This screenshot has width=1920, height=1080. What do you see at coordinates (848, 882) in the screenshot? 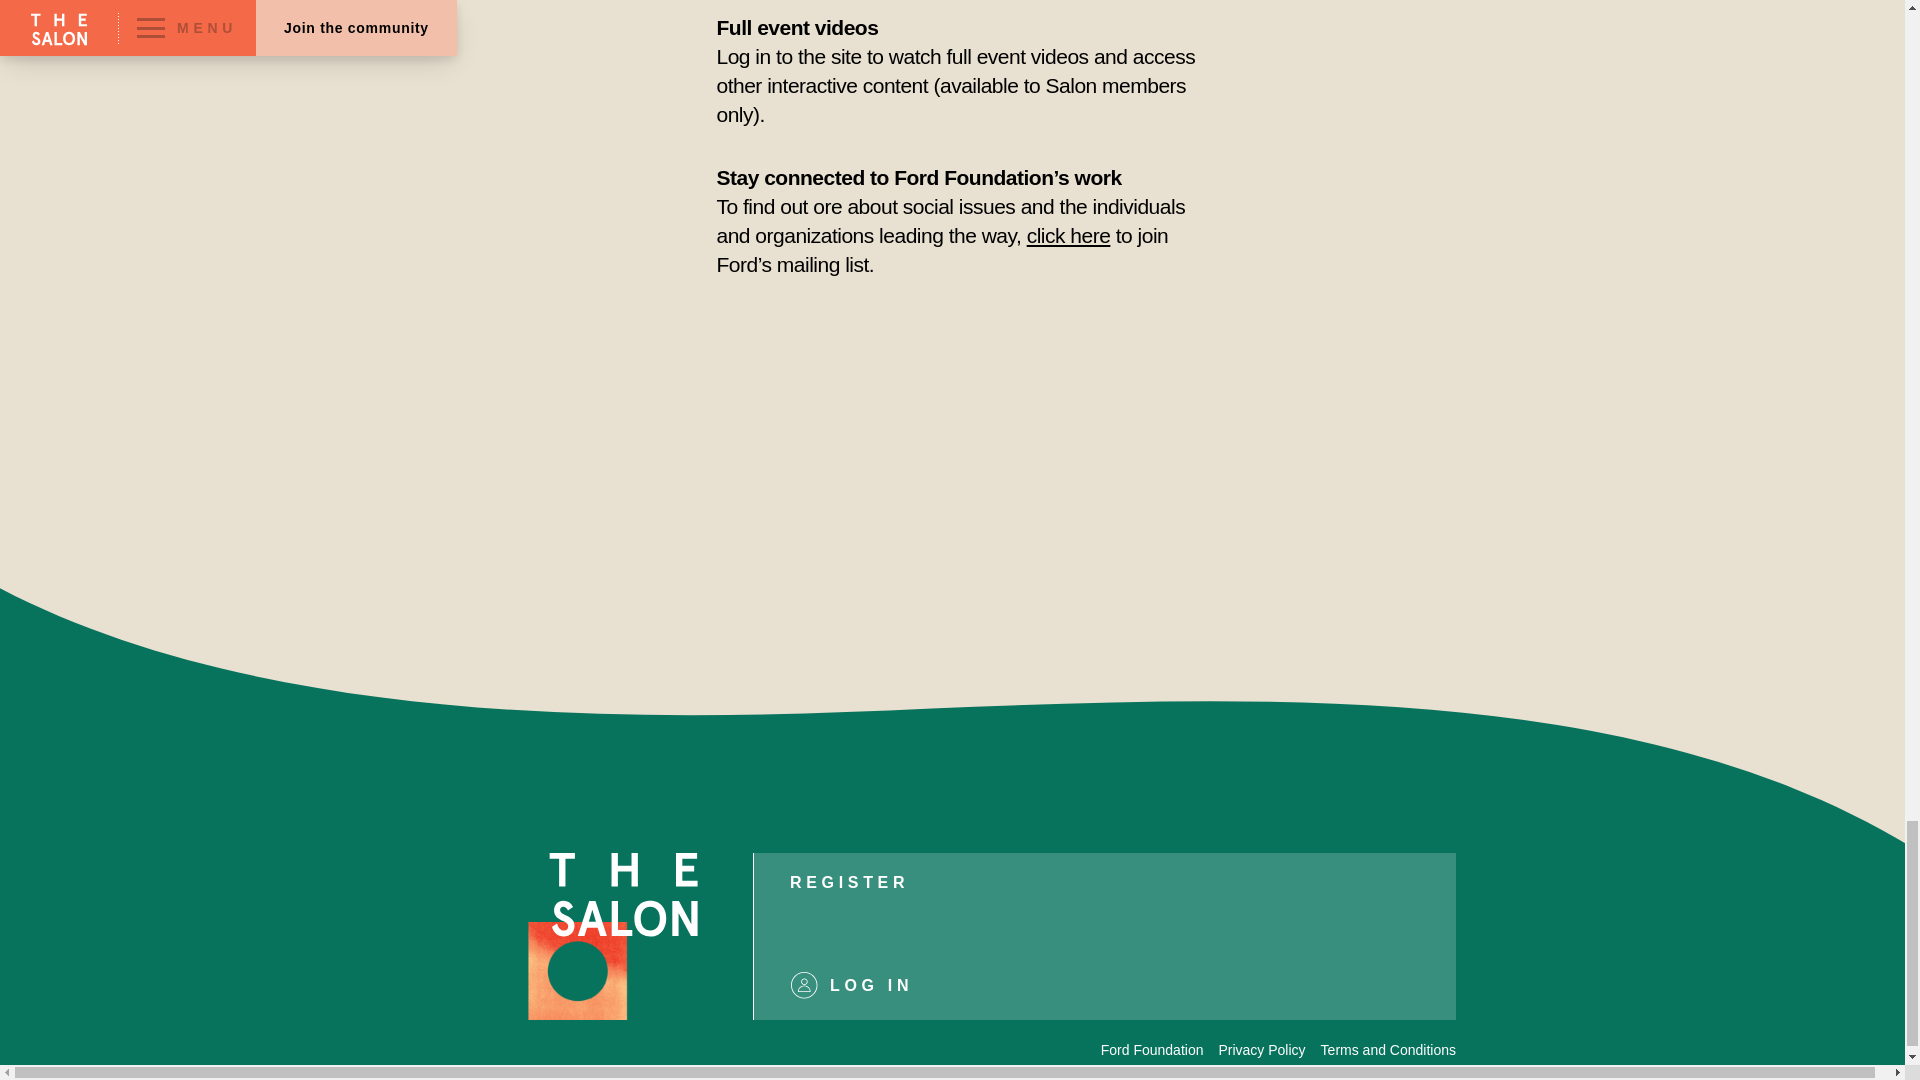
I see `REGISTER` at bounding box center [848, 882].